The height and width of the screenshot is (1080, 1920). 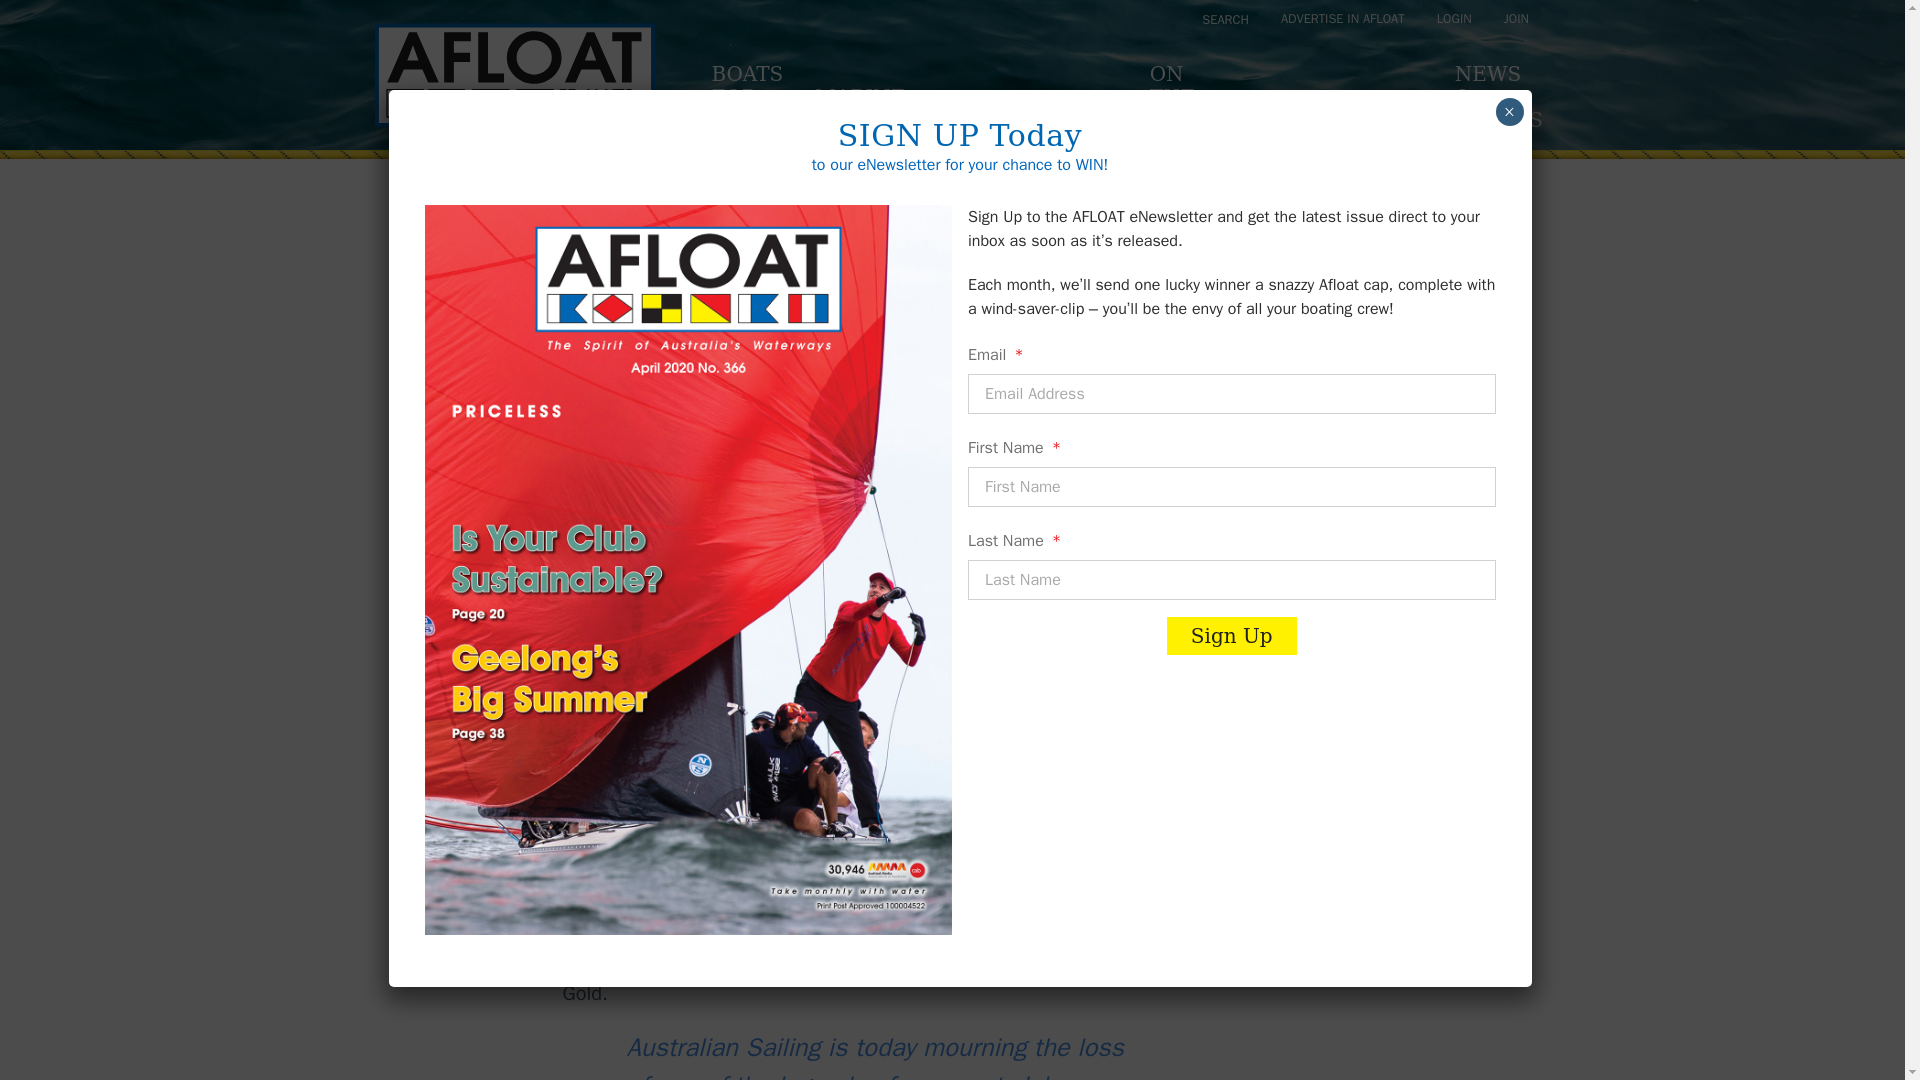 What do you see at coordinates (1340, 121) in the screenshot?
I see `DESTINATIONS` at bounding box center [1340, 121].